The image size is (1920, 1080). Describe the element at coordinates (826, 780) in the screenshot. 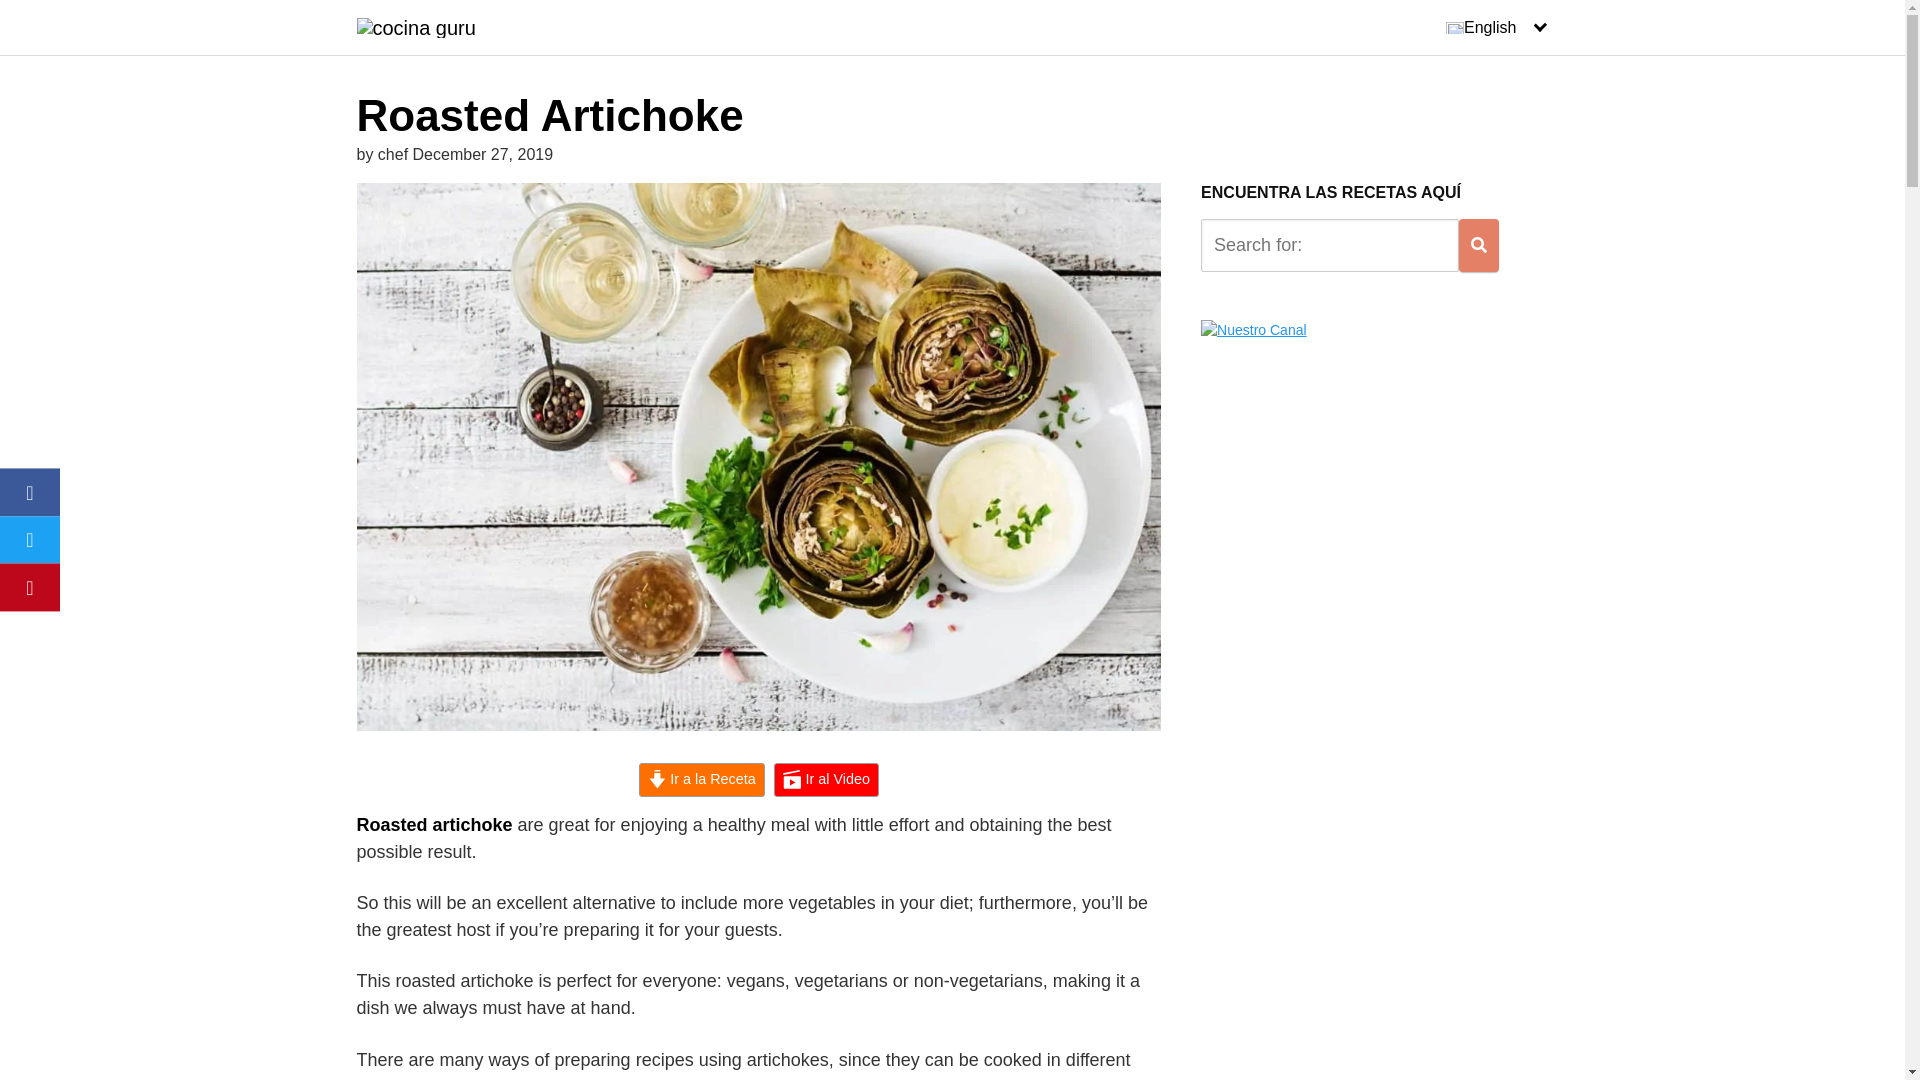

I see `Ir al Video` at that location.